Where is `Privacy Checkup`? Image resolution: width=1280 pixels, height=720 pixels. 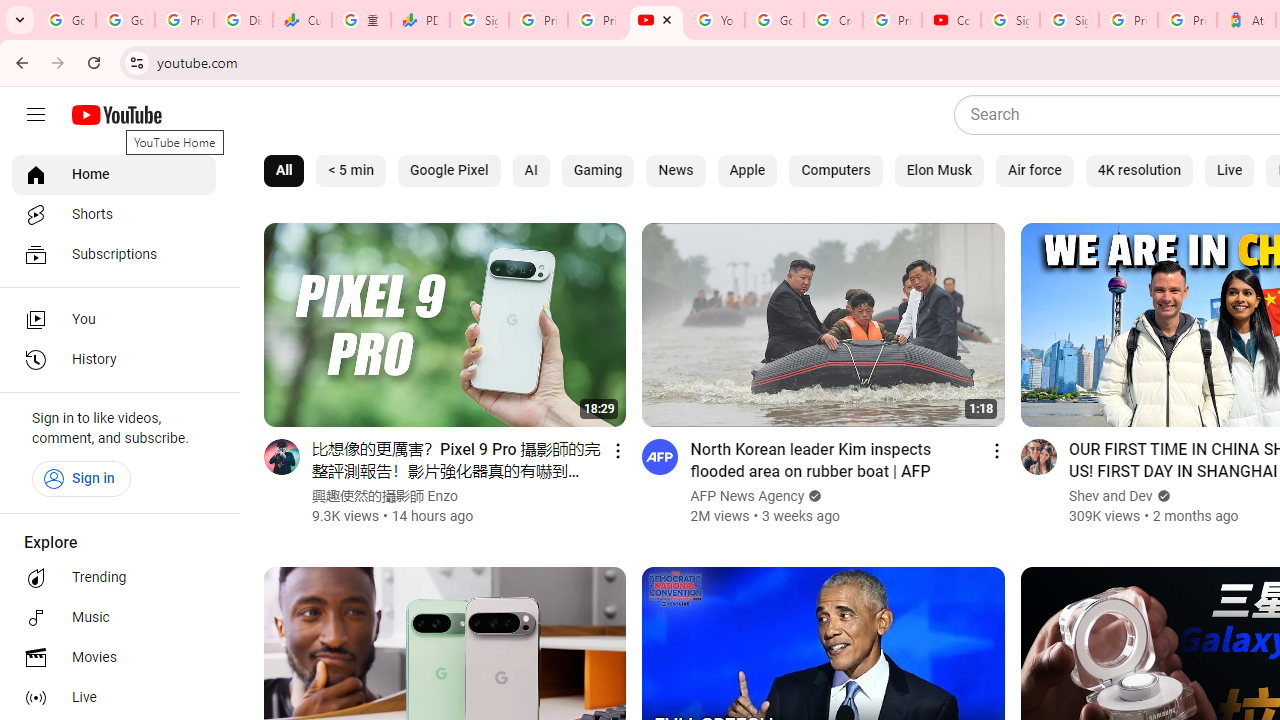
Privacy Checkup is located at coordinates (598, 20).